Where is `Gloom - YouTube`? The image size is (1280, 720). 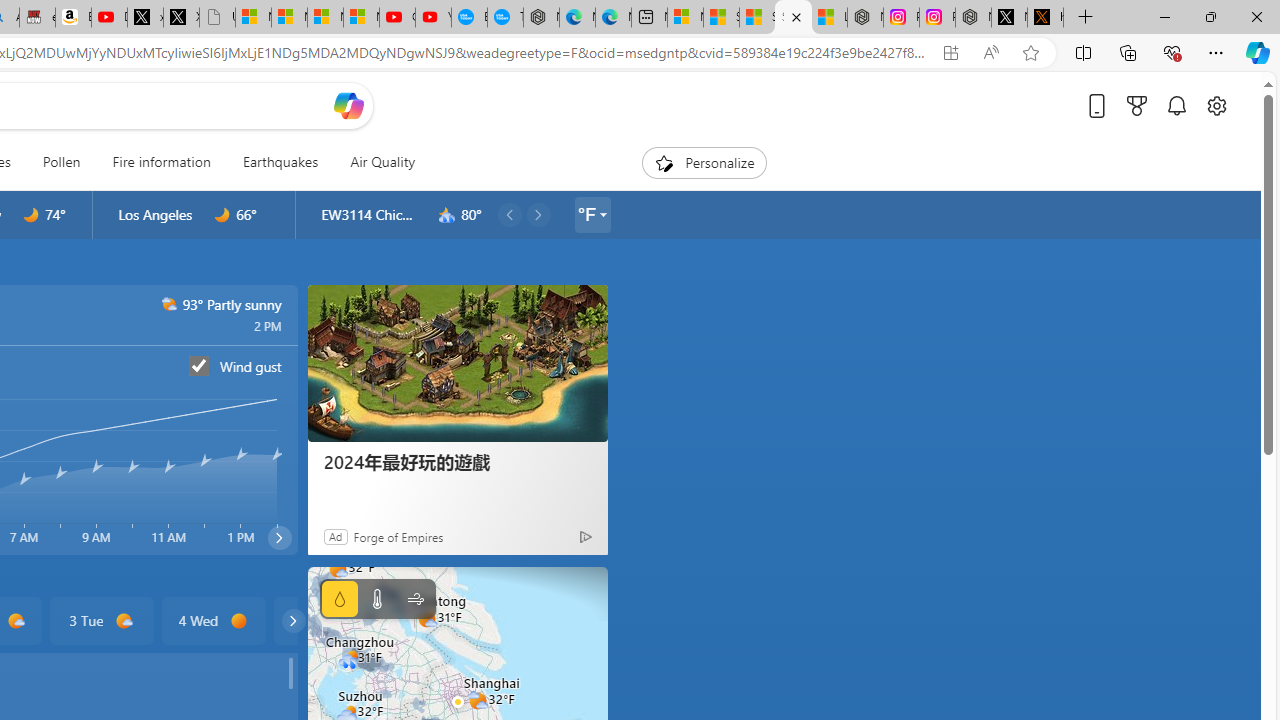
Gloom - YouTube is located at coordinates (397, 18).